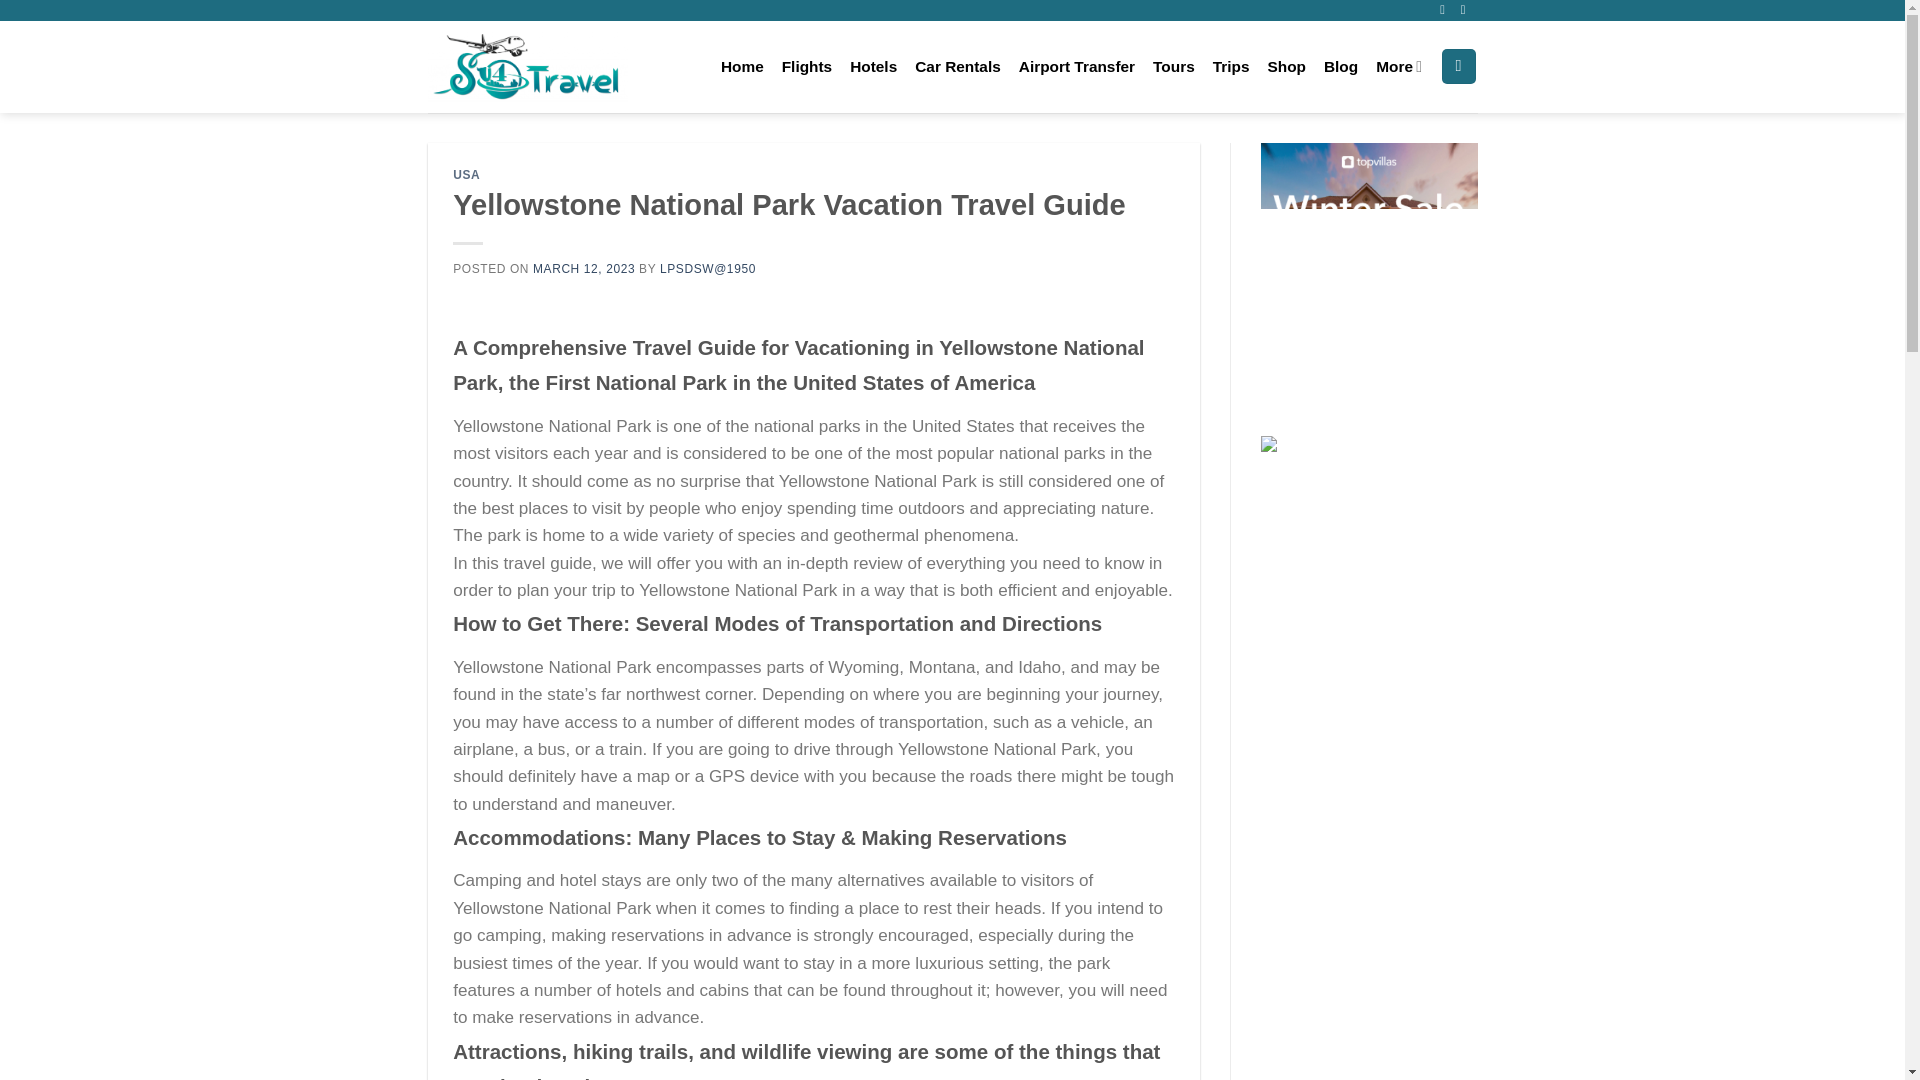  What do you see at coordinates (584, 269) in the screenshot?
I see `MARCH 12, 2023` at bounding box center [584, 269].